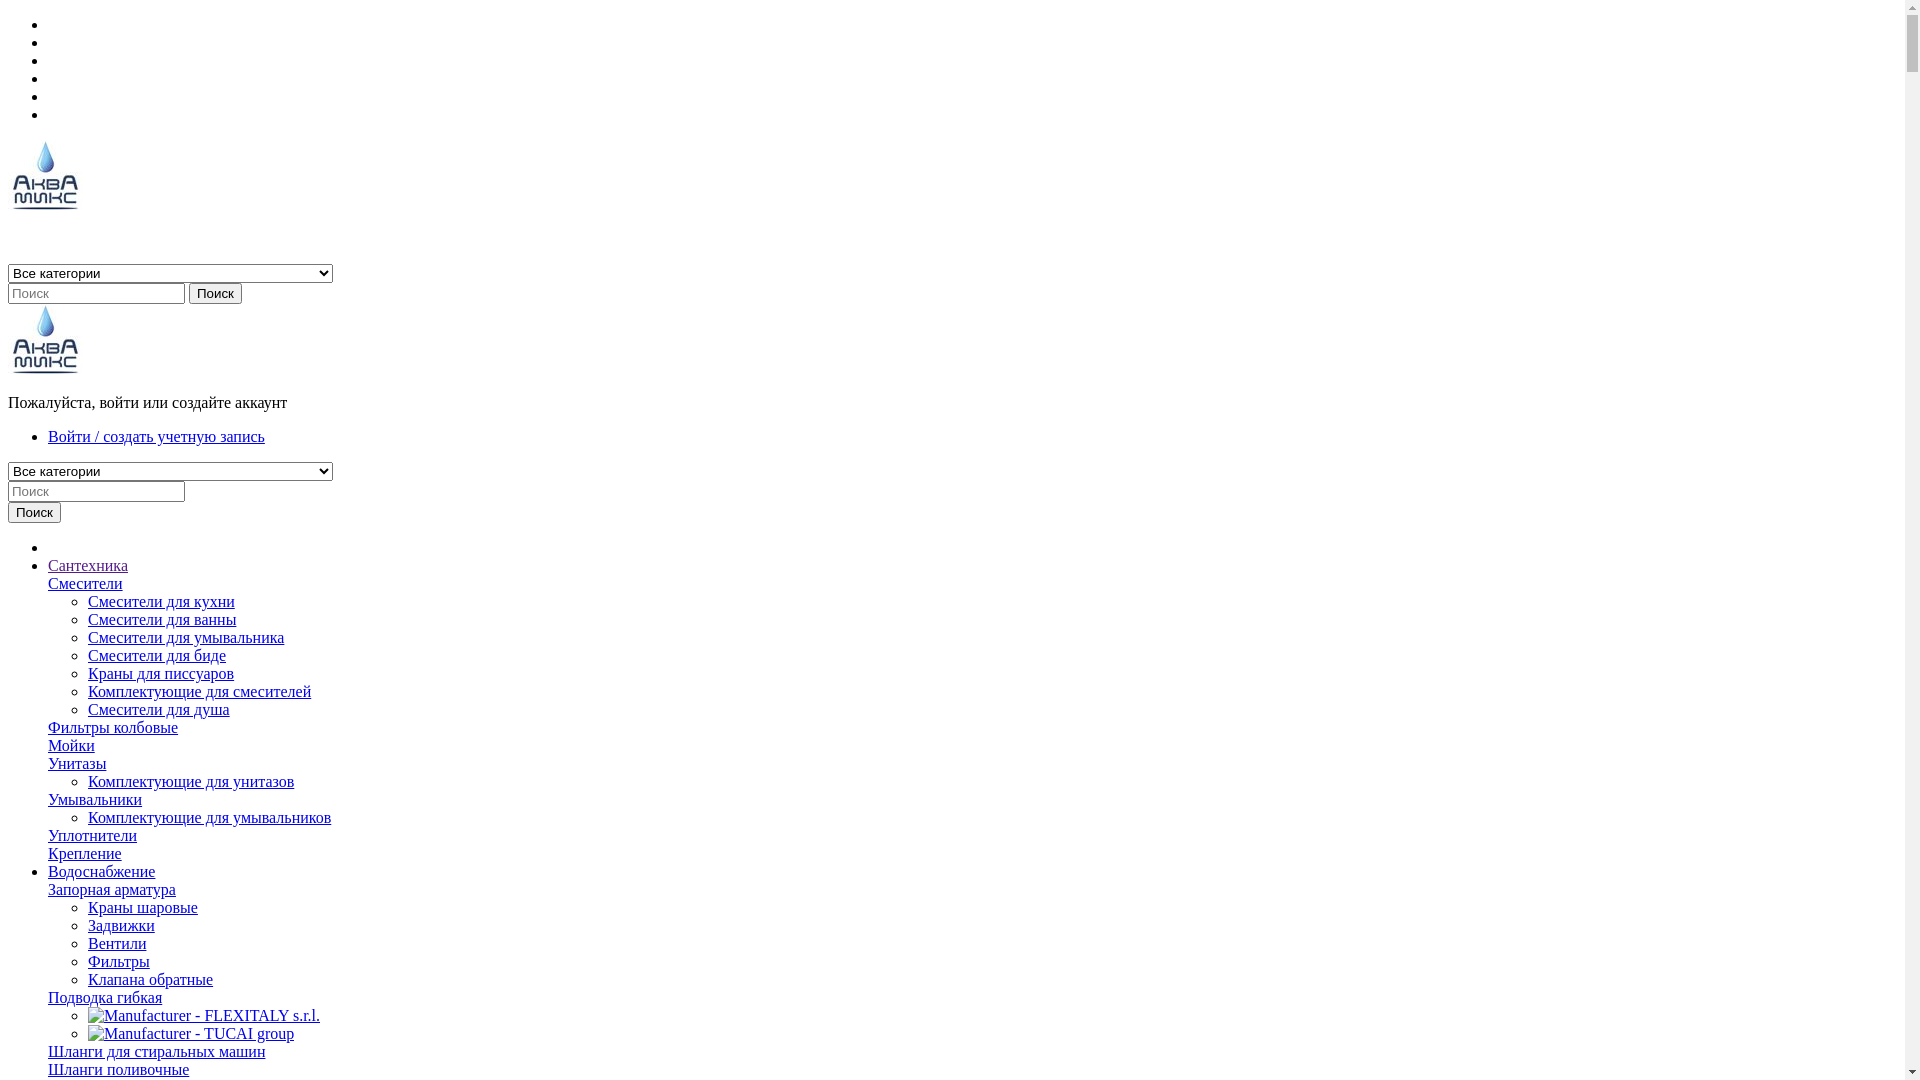 Image resolution: width=1920 pixels, height=1080 pixels. Describe the element at coordinates (204, 1016) in the screenshot. I see `Manufacturer - FLEXITALY s.r.l.` at that location.